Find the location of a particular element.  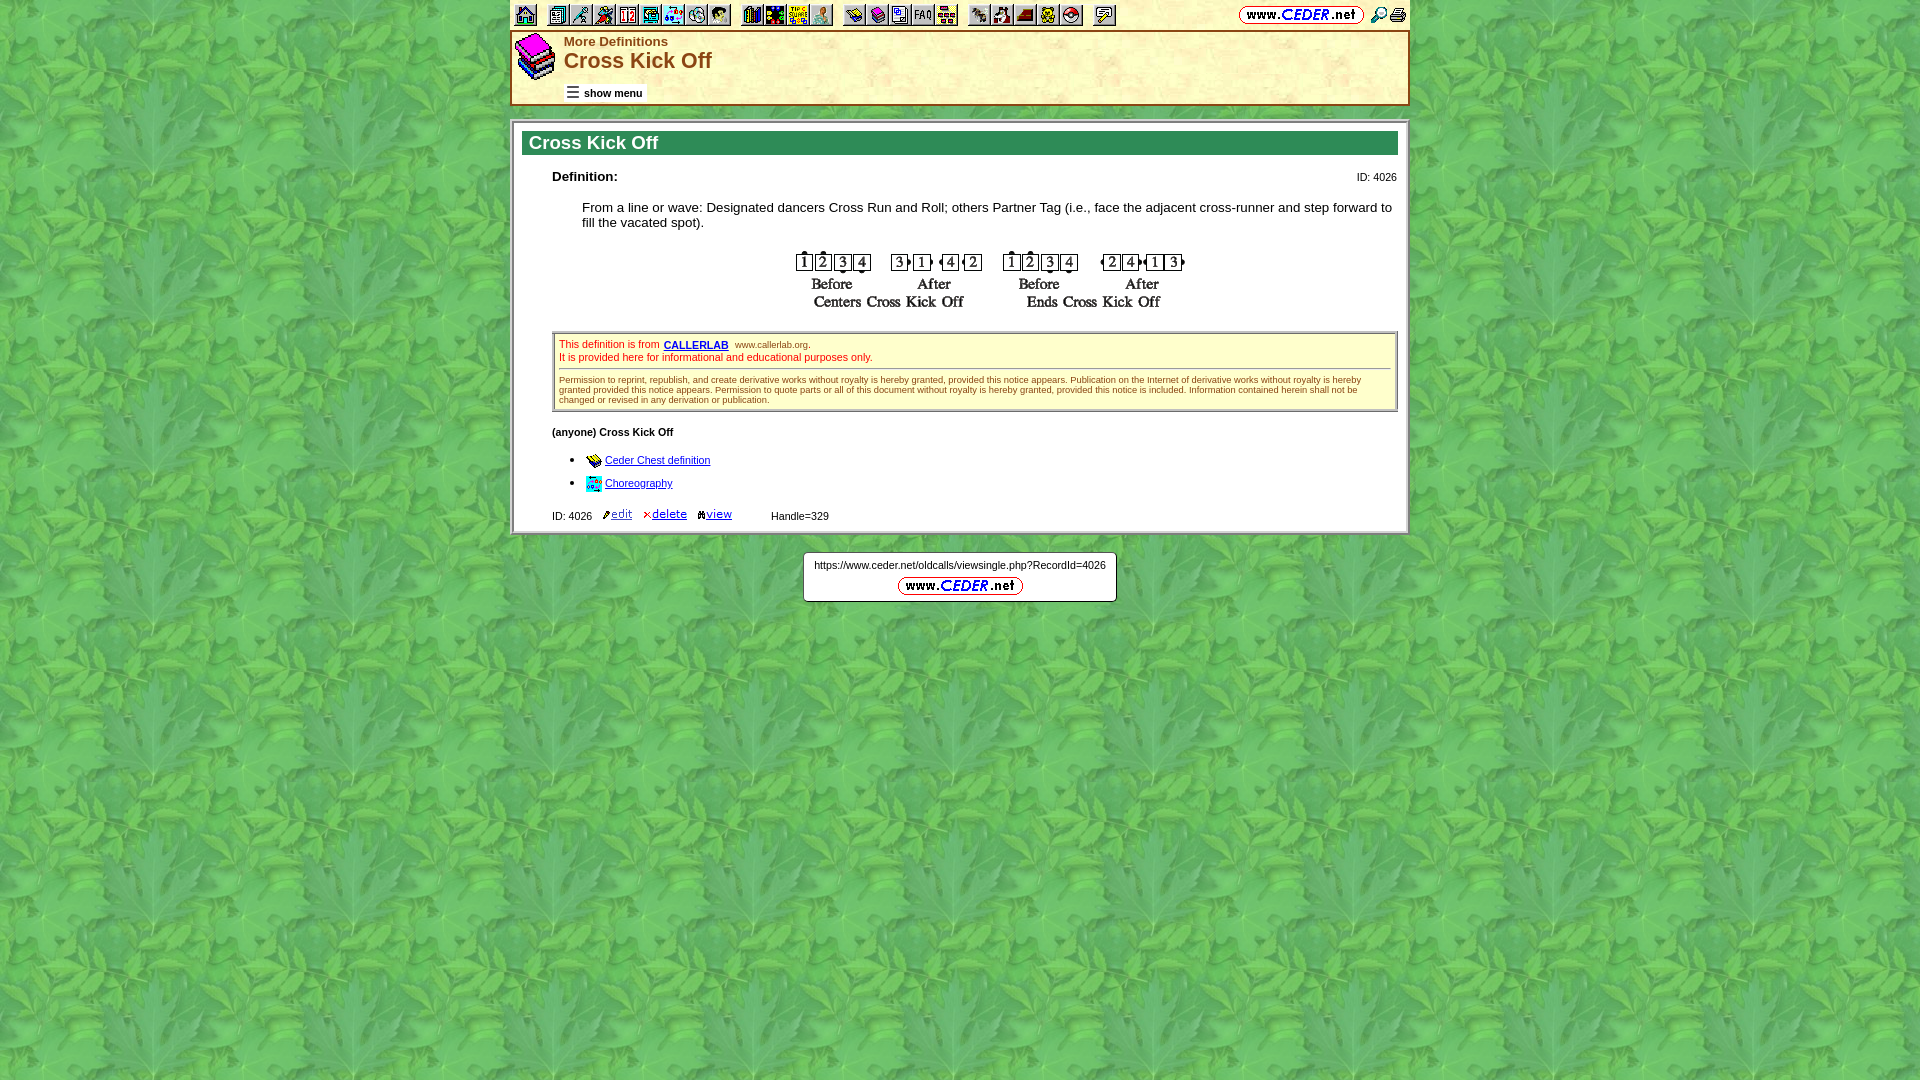

CALLERLAB is located at coordinates (696, 345).